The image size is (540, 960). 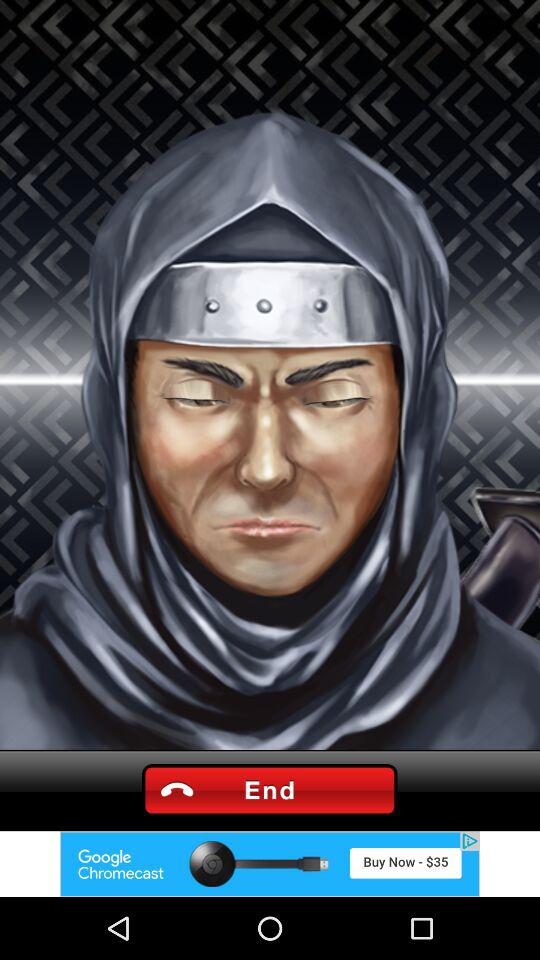 What do you see at coordinates (270, 864) in the screenshot?
I see `view advertisement` at bounding box center [270, 864].